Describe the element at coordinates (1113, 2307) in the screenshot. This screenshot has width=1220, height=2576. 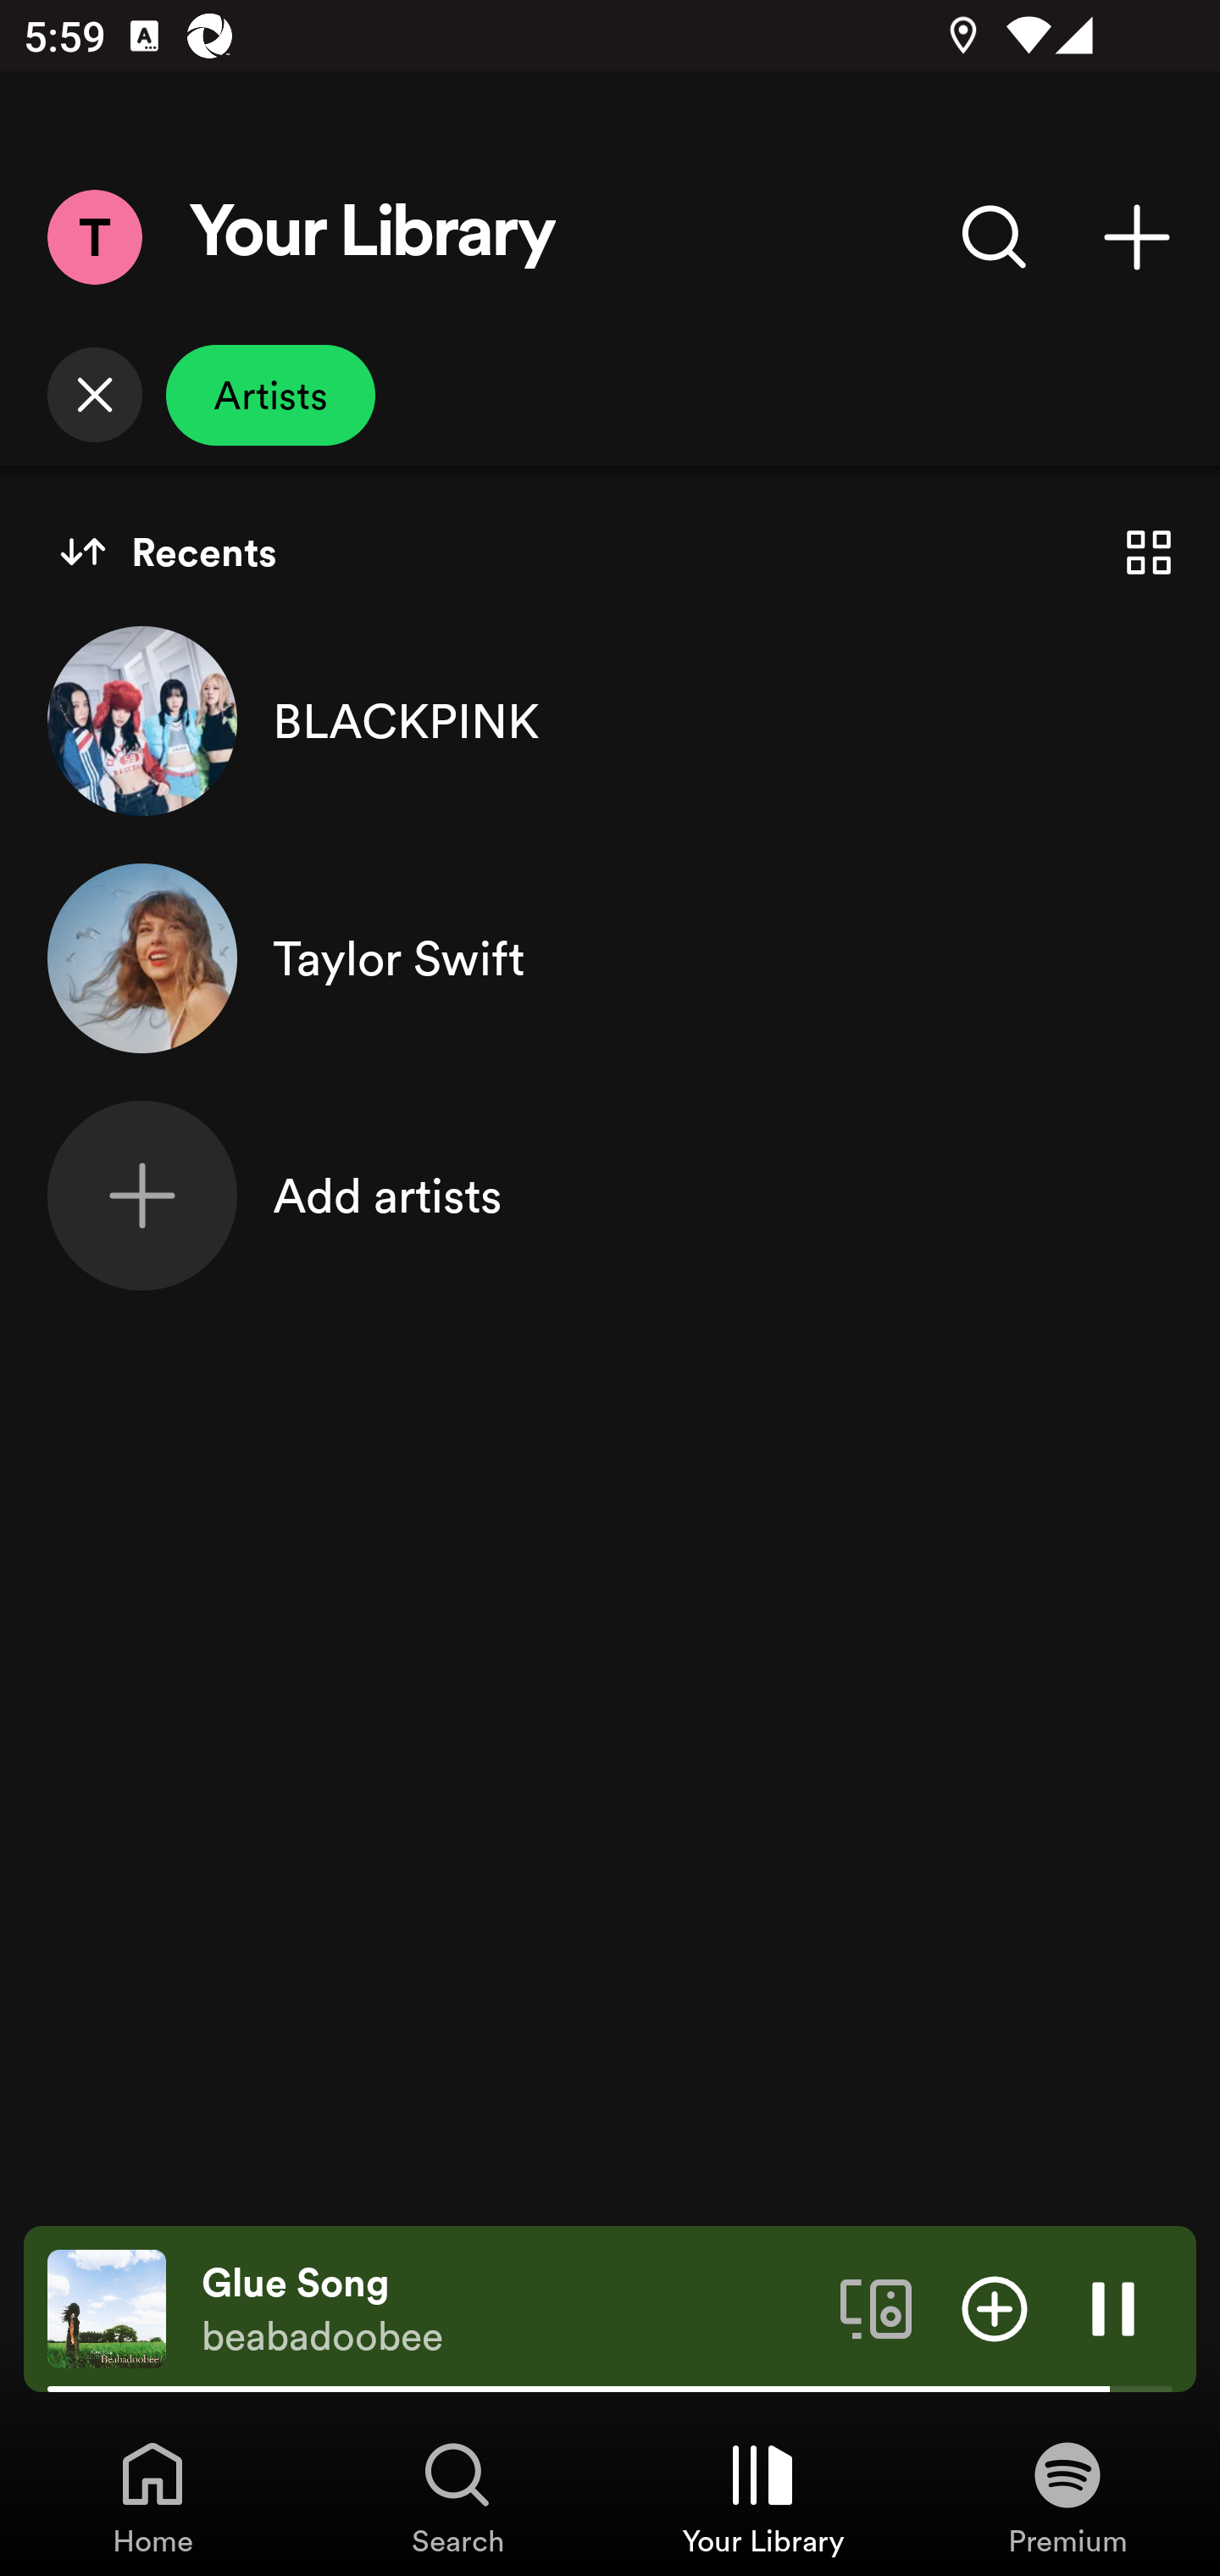
I see `Pause` at that location.